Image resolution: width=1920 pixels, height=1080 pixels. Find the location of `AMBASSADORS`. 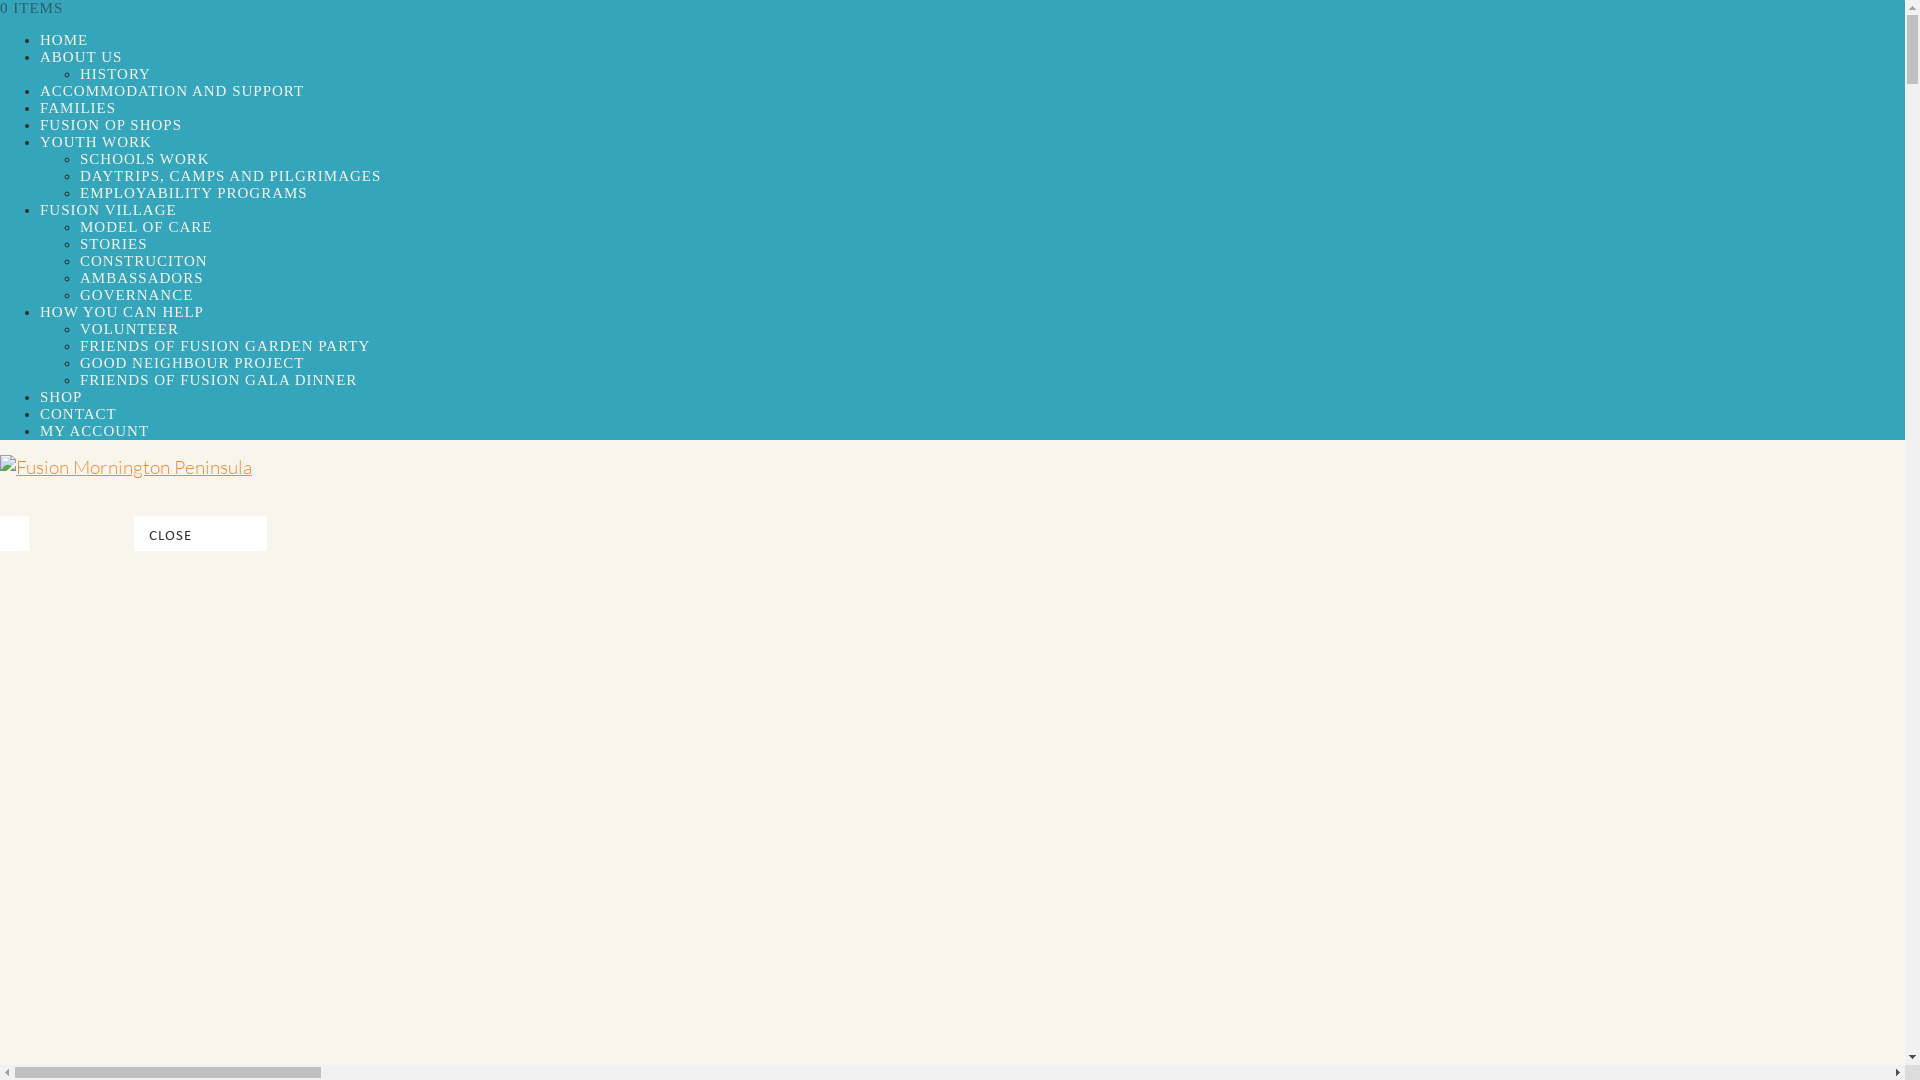

AMBASSADORS is located at coordinates (142, 278).